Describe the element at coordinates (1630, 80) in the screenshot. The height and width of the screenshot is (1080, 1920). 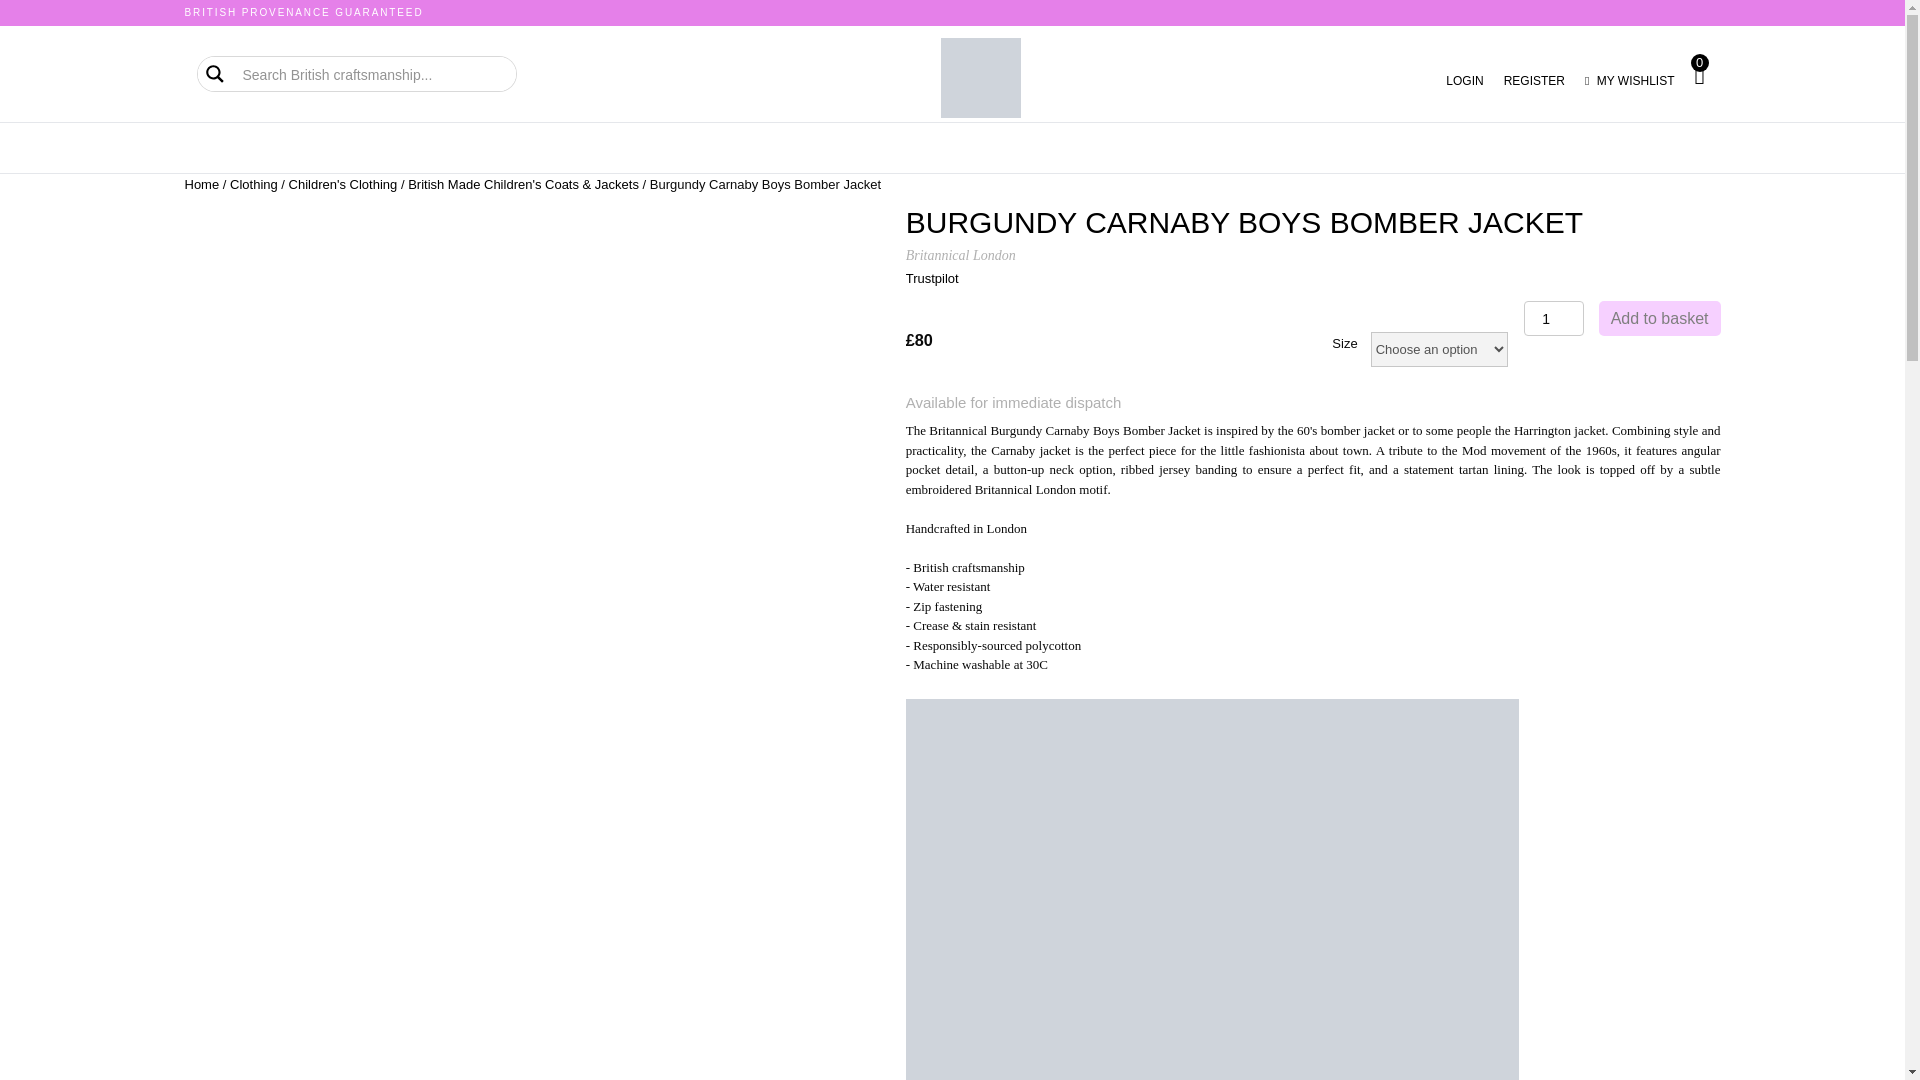
I see `MY WISHLIST` at that location.